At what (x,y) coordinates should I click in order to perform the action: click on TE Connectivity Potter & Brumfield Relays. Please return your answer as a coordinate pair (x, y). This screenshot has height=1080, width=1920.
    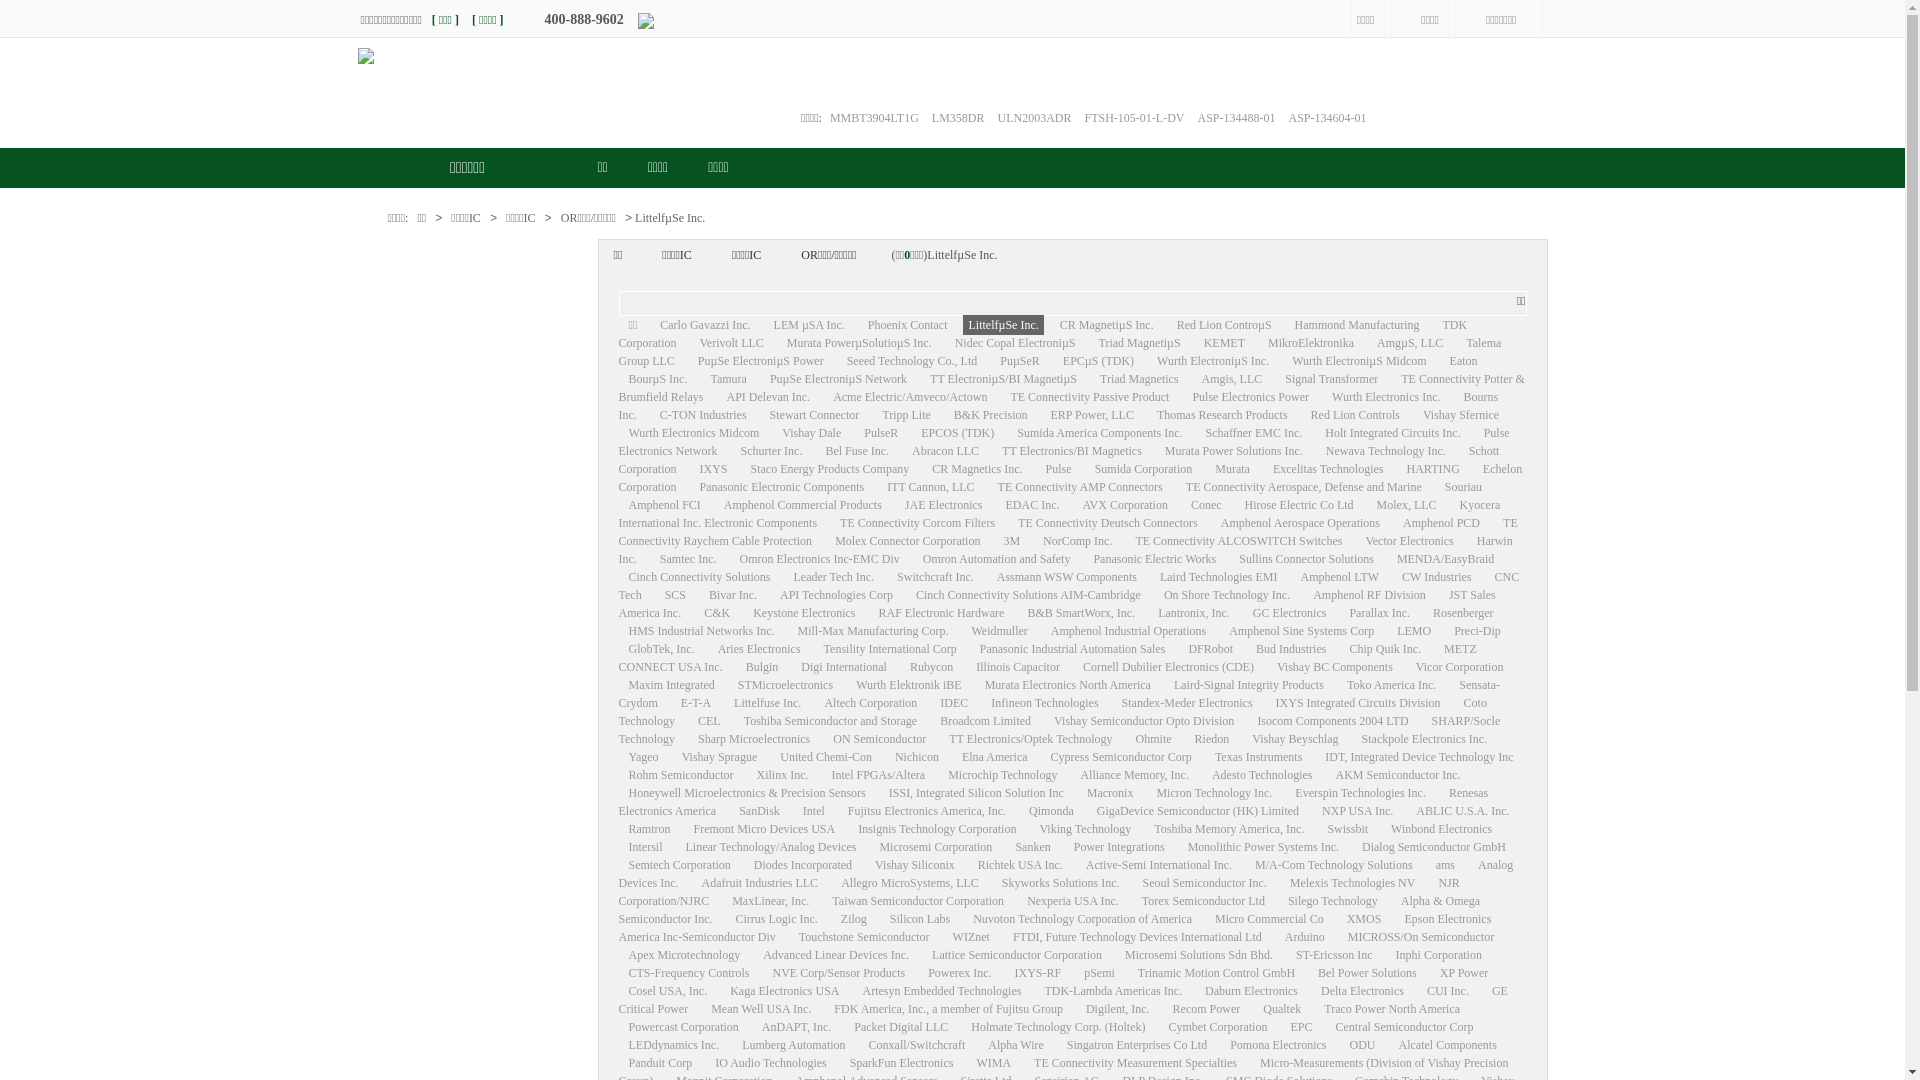
    Looking at the image, I should click on (1071, 388).